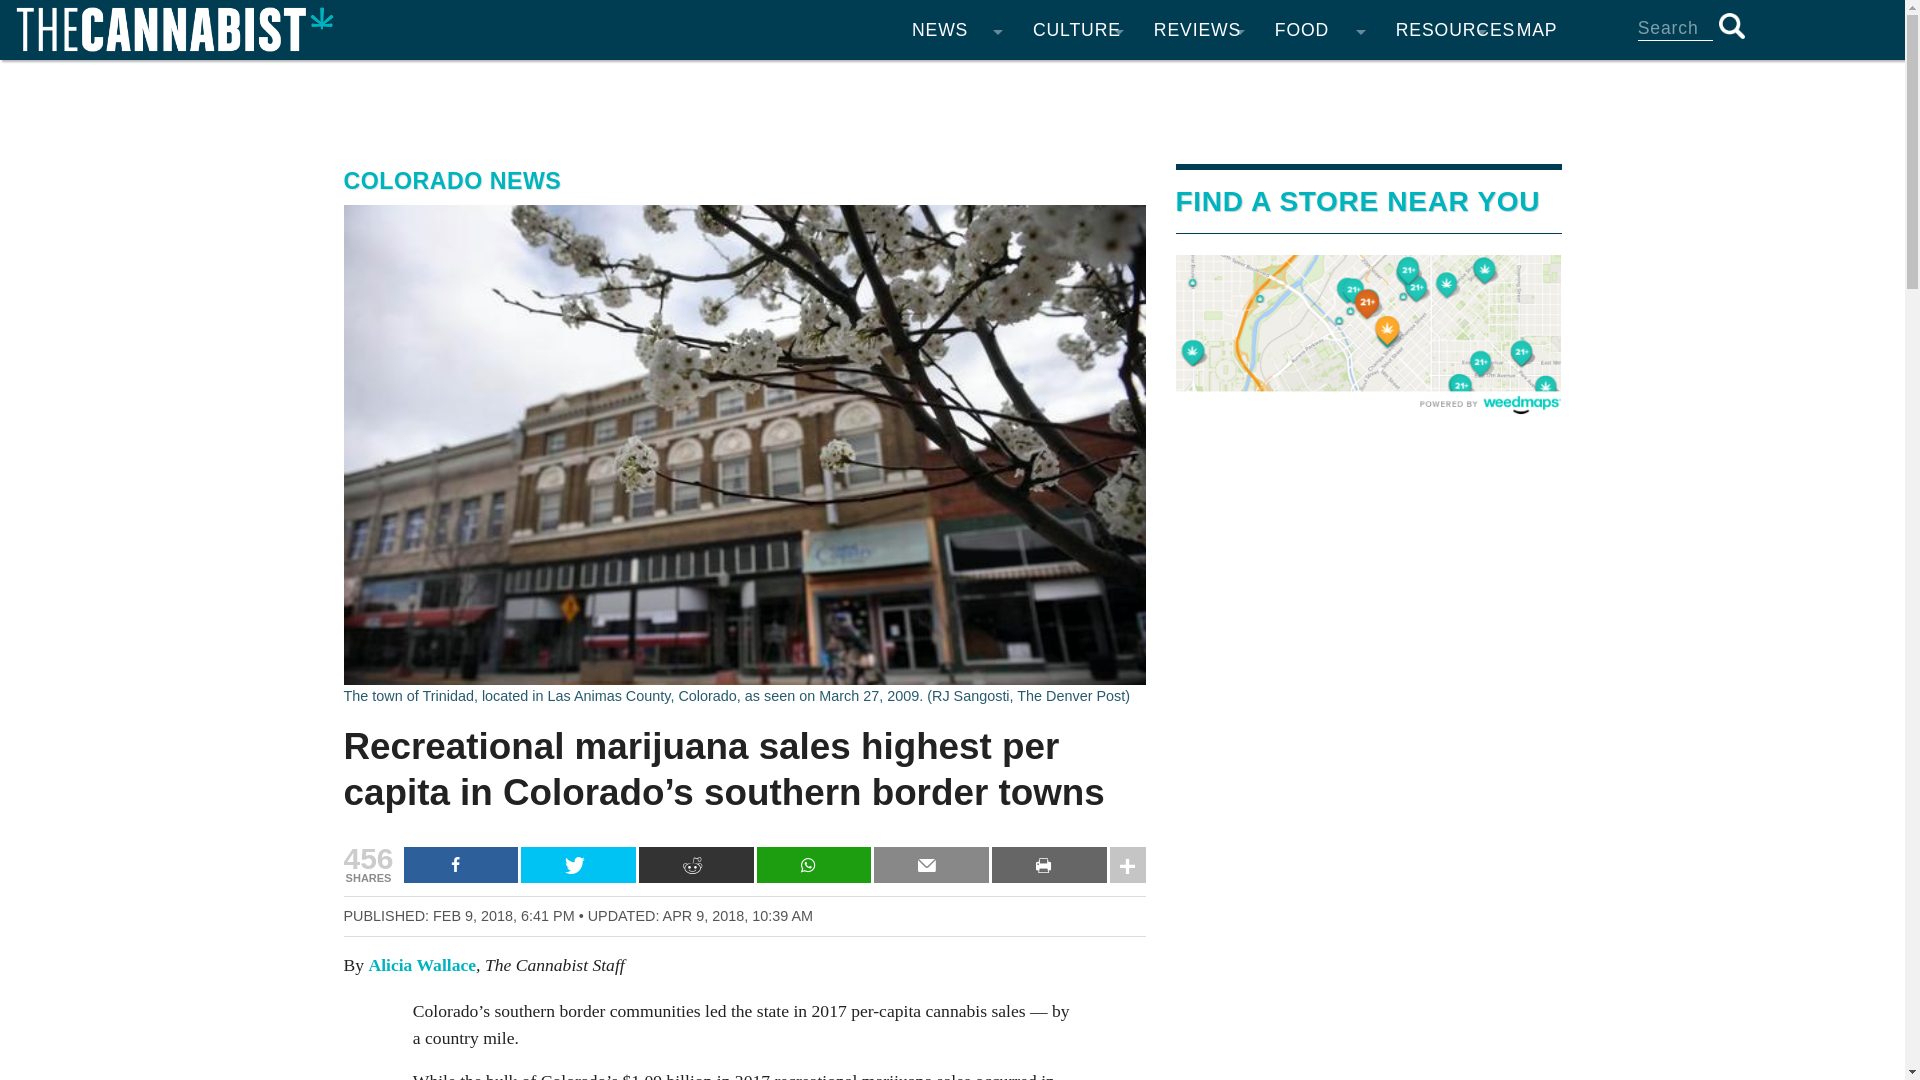  What do you see at coordinates (1078, 360) in the screenshot?
I see `WORLD CULTURE` at bounding box center [1078, 360].